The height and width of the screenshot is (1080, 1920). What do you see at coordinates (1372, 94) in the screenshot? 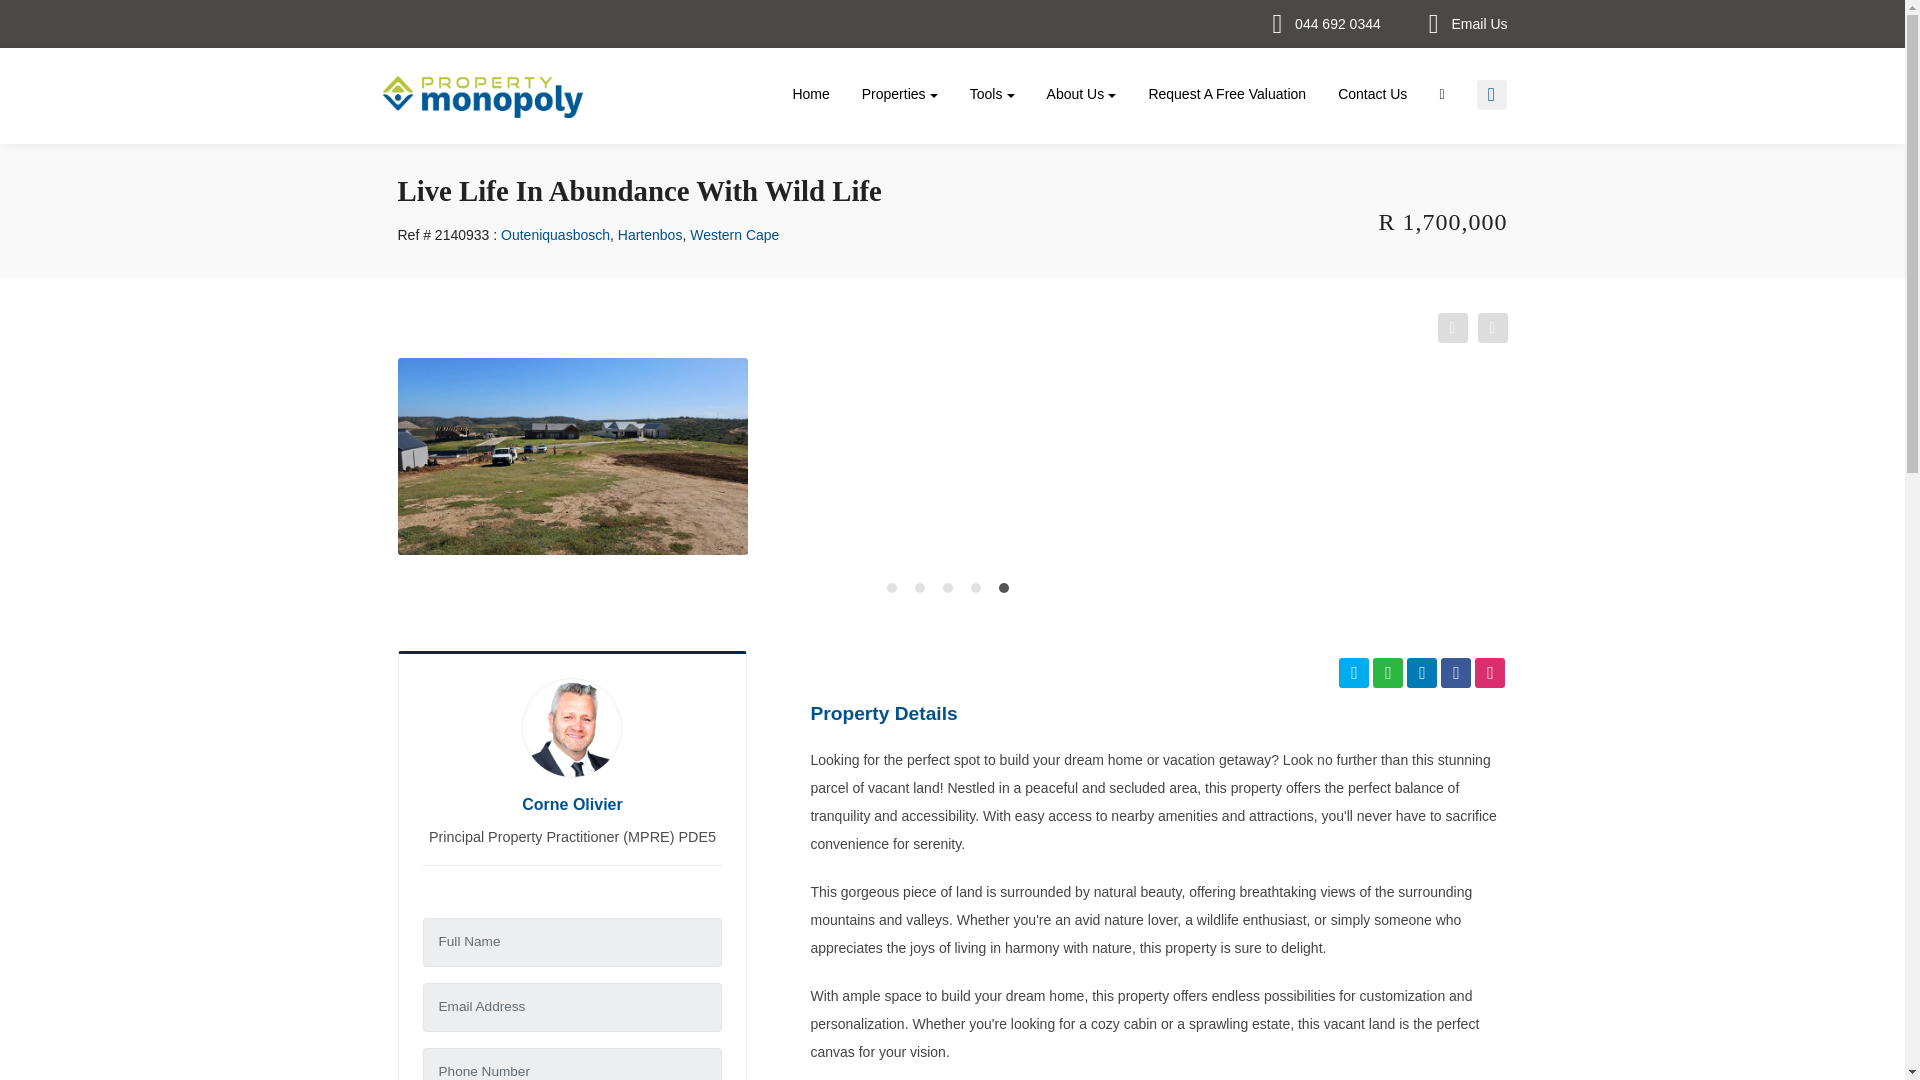
I see `Contact Us` at bounding box center [1372, 94].